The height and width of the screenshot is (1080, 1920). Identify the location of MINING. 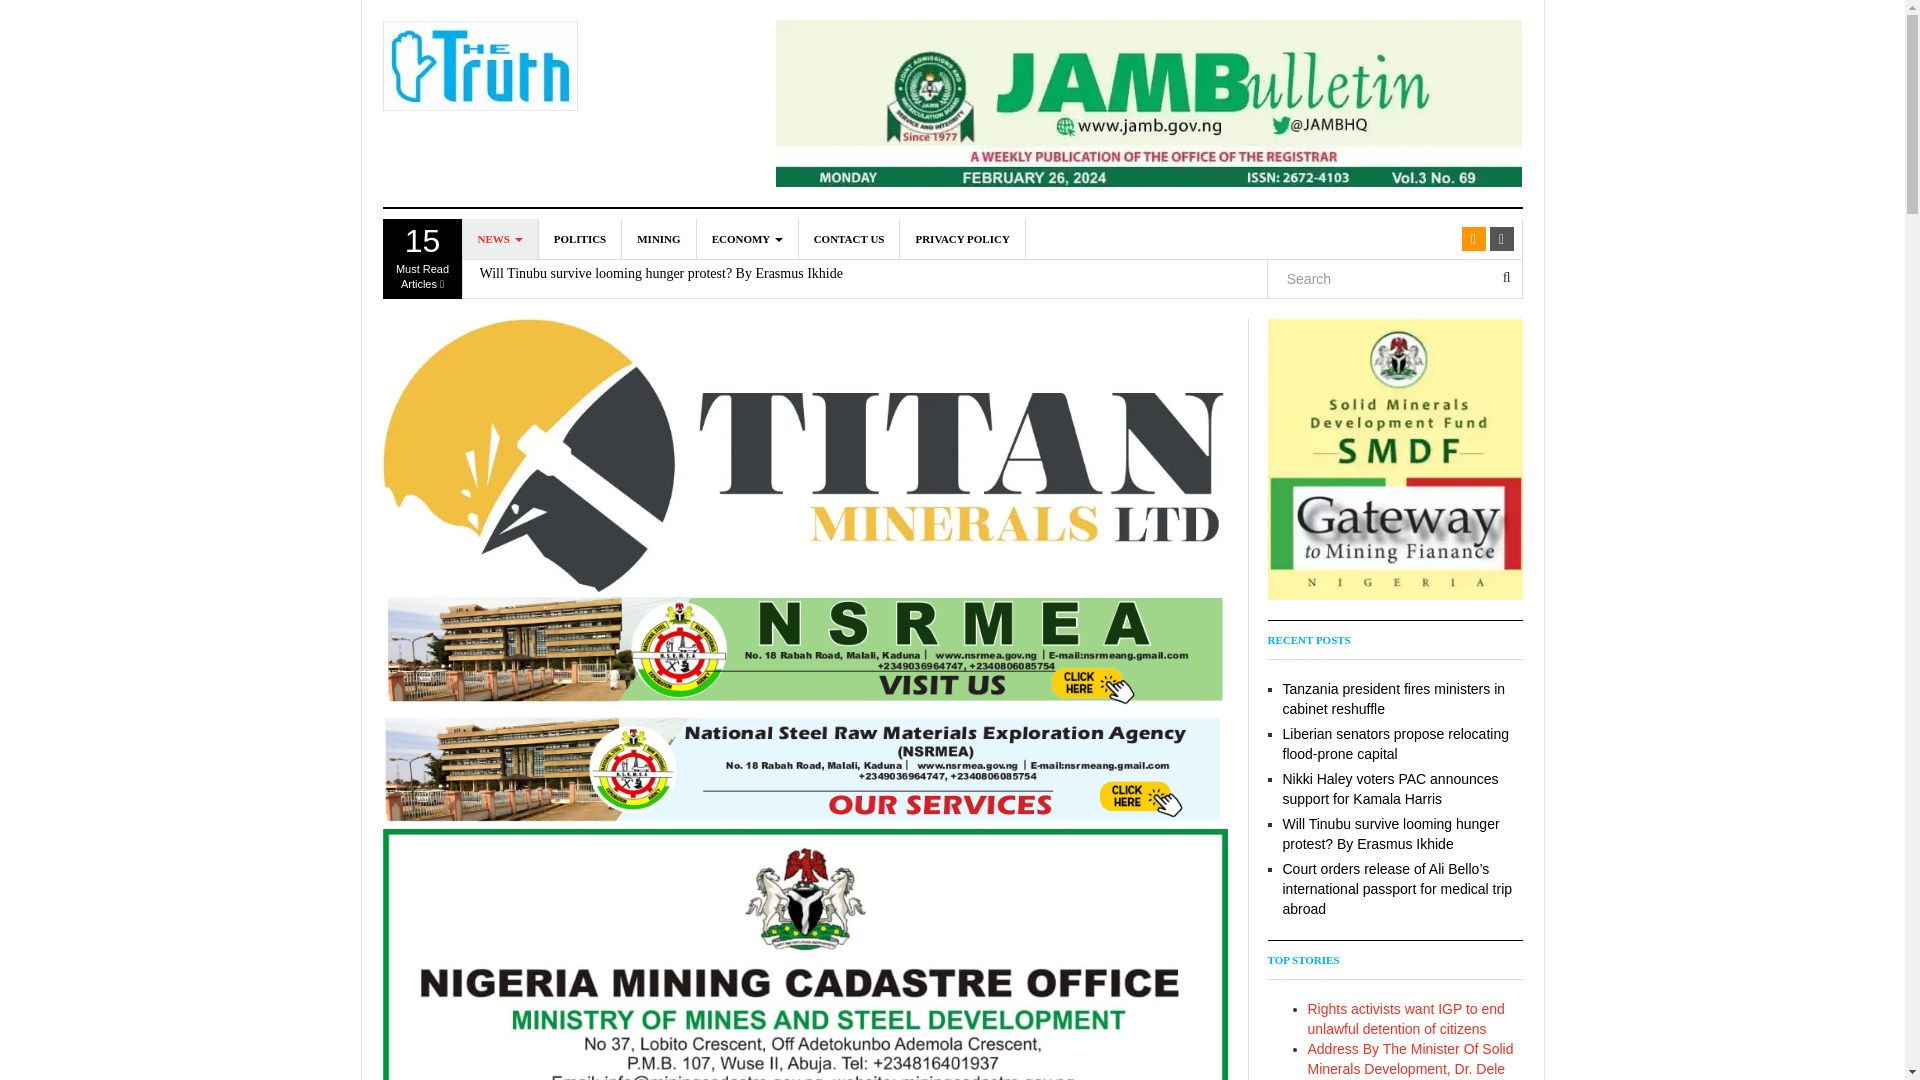
(658, 239).